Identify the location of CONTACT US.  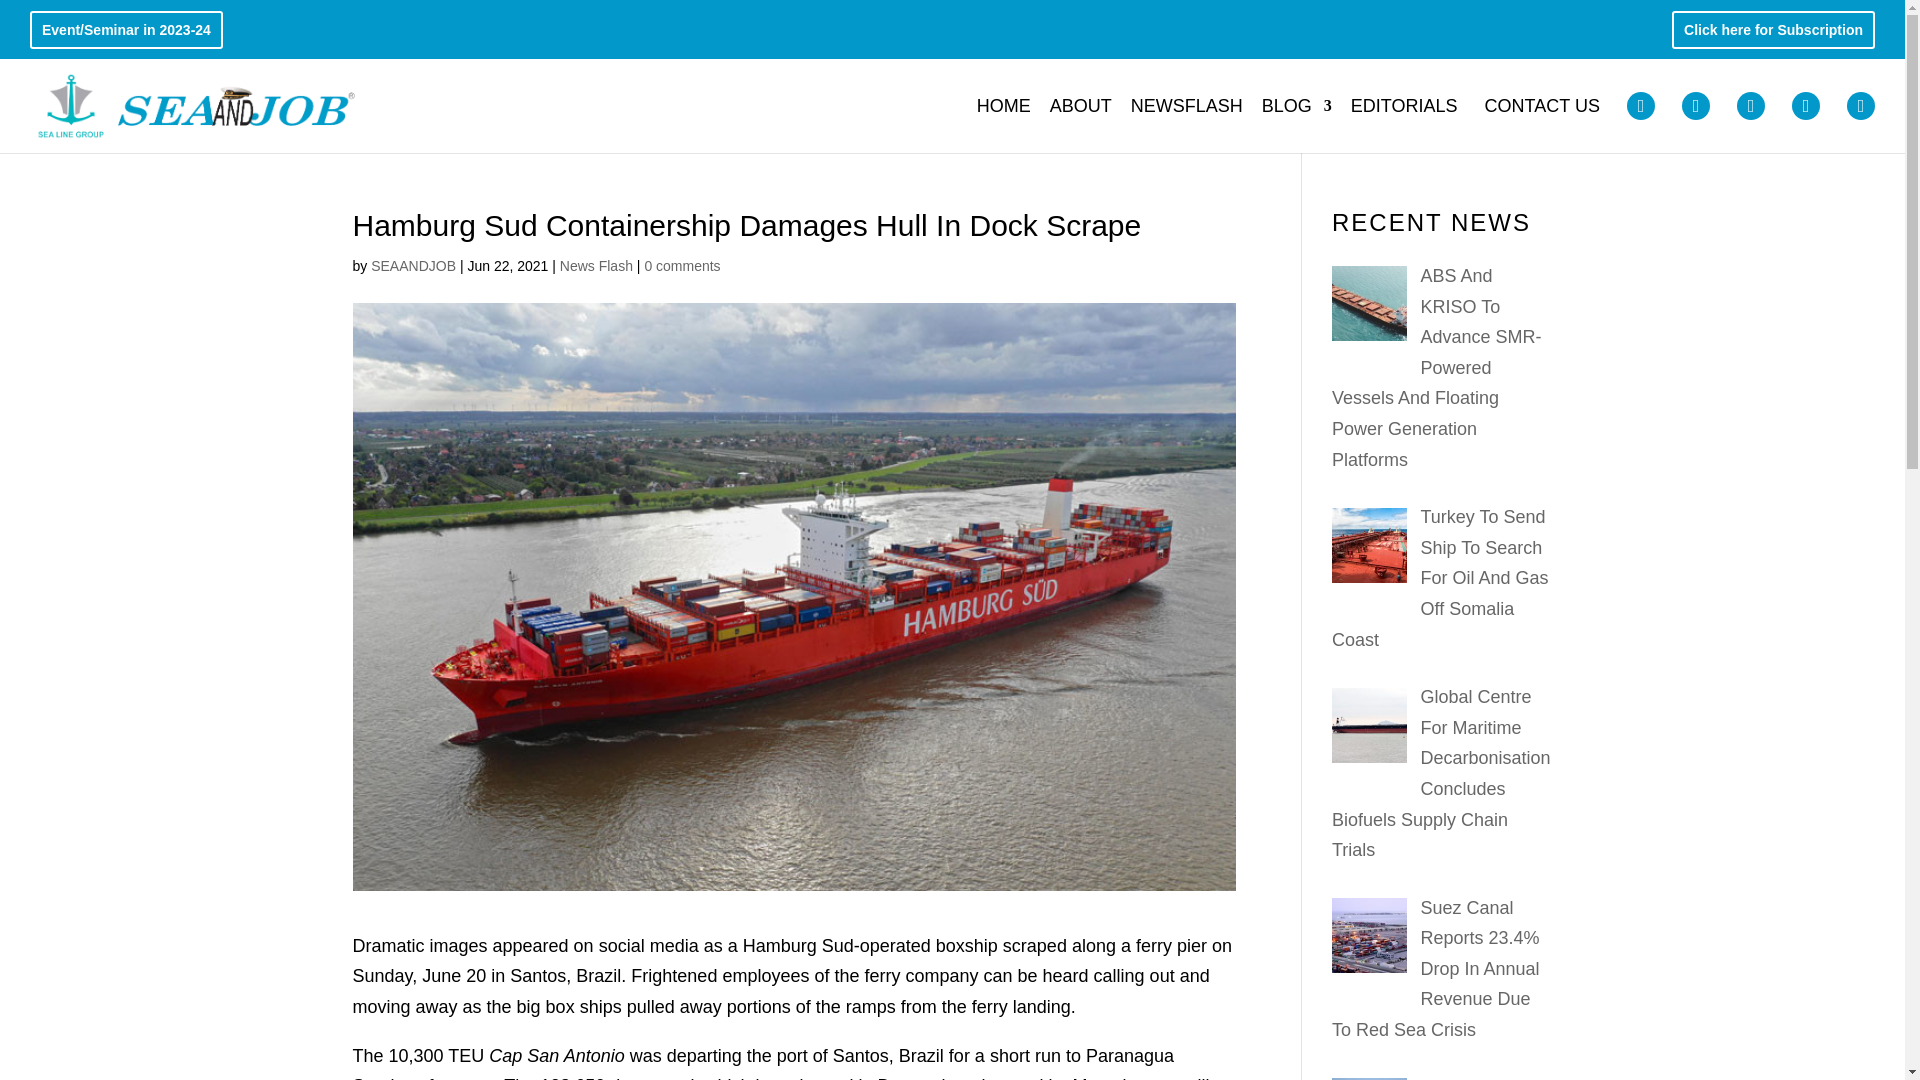
(1542, 122).